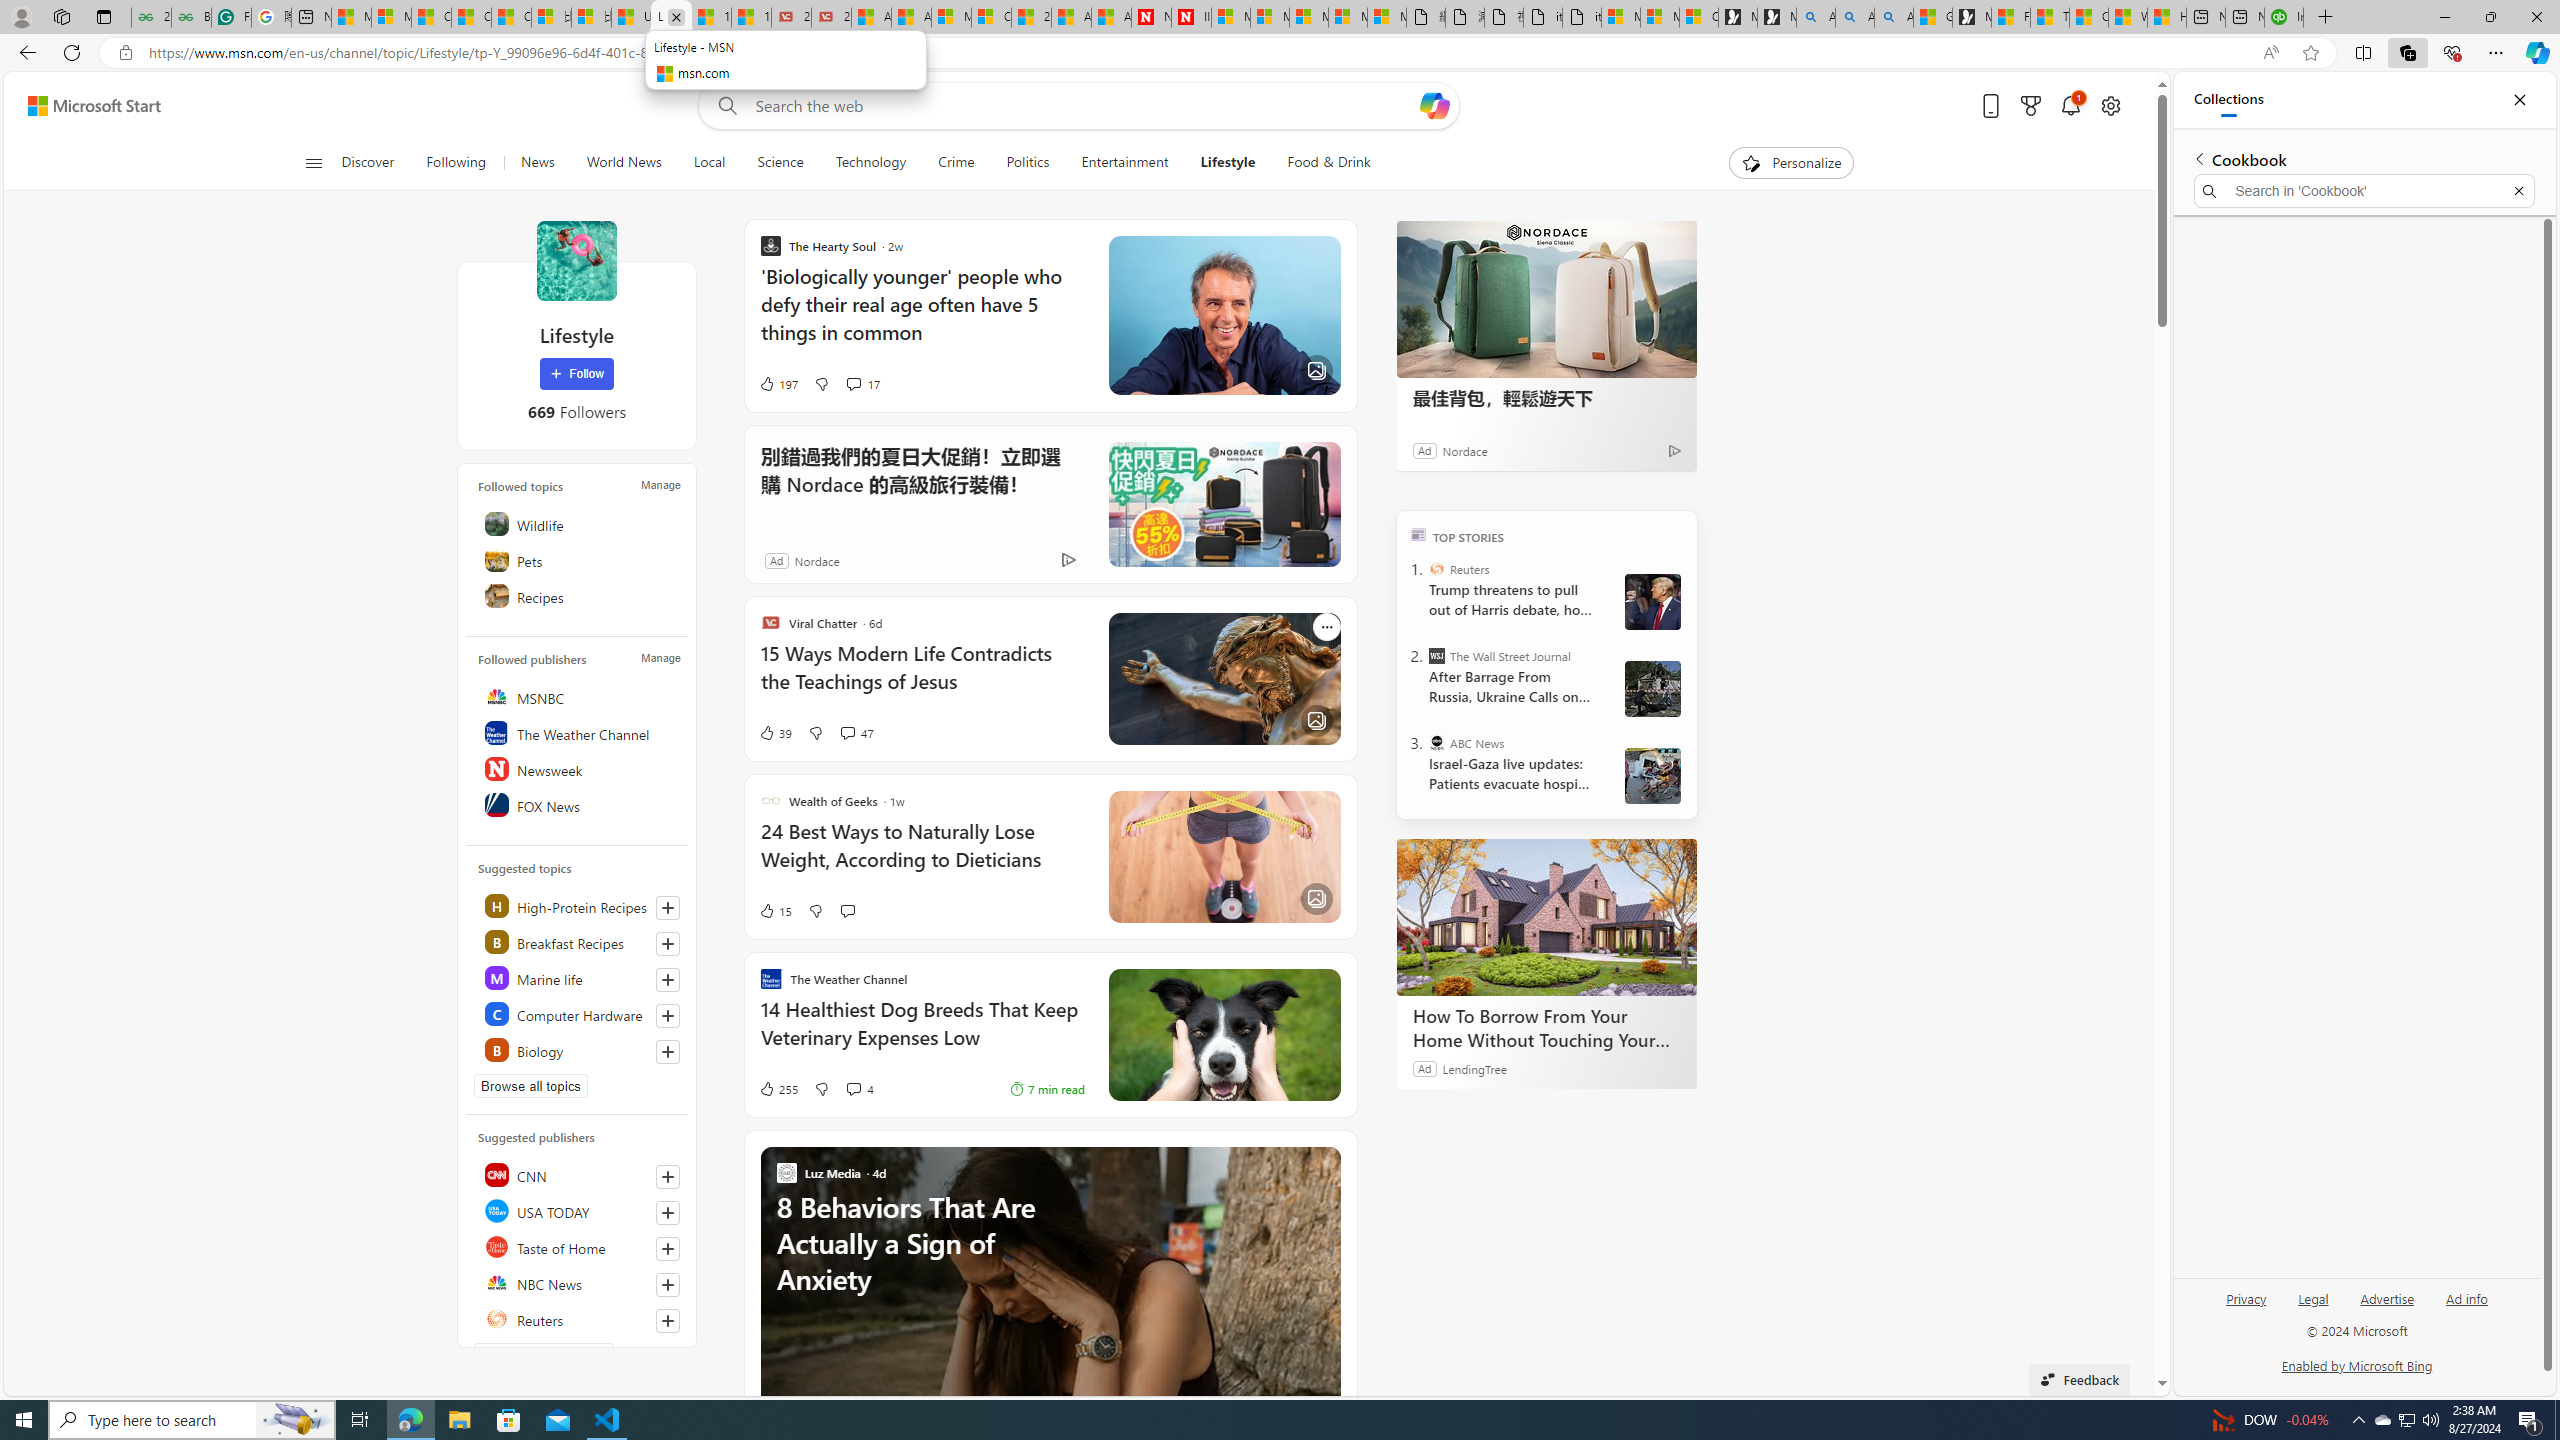  Describe the element at coordinates (1067, 560) in the screenshot. I see `Ad Choice` at that location.